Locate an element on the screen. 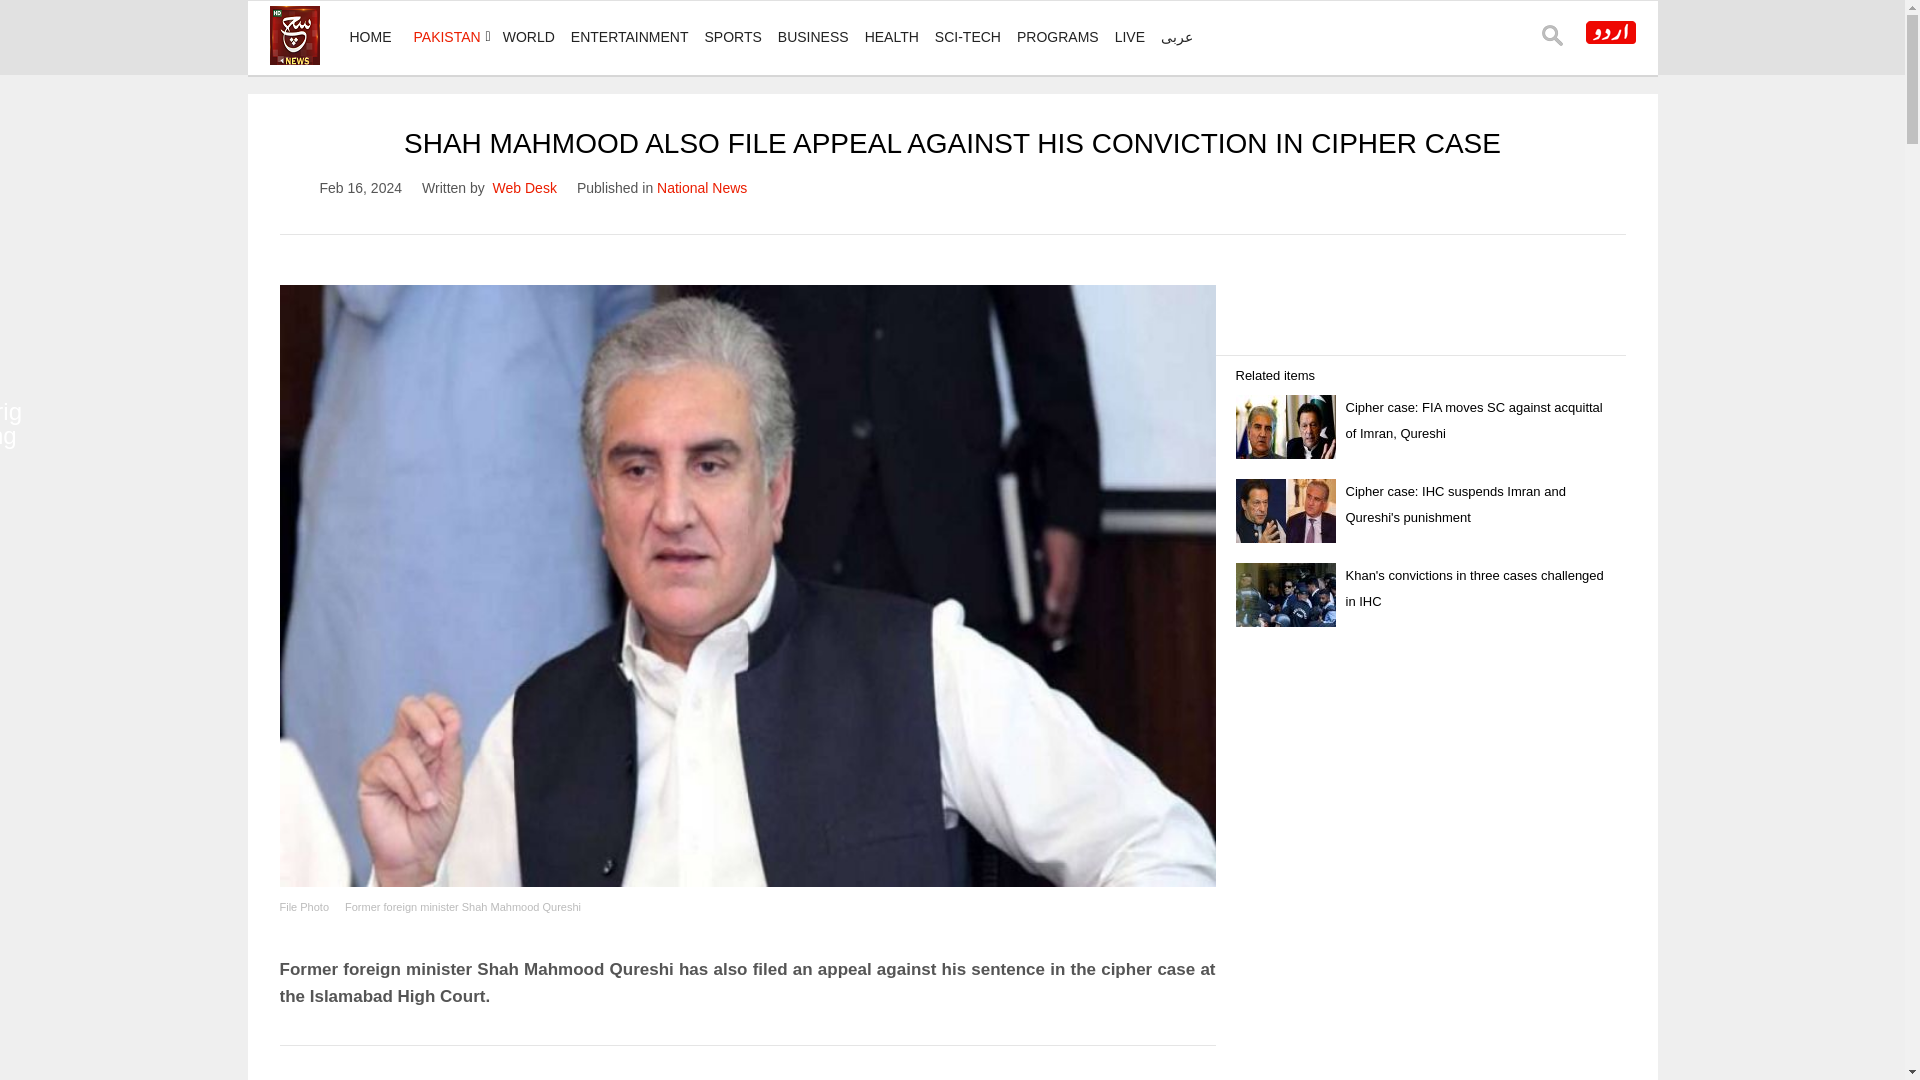  SPORTS is located at coordinates (732, 37).